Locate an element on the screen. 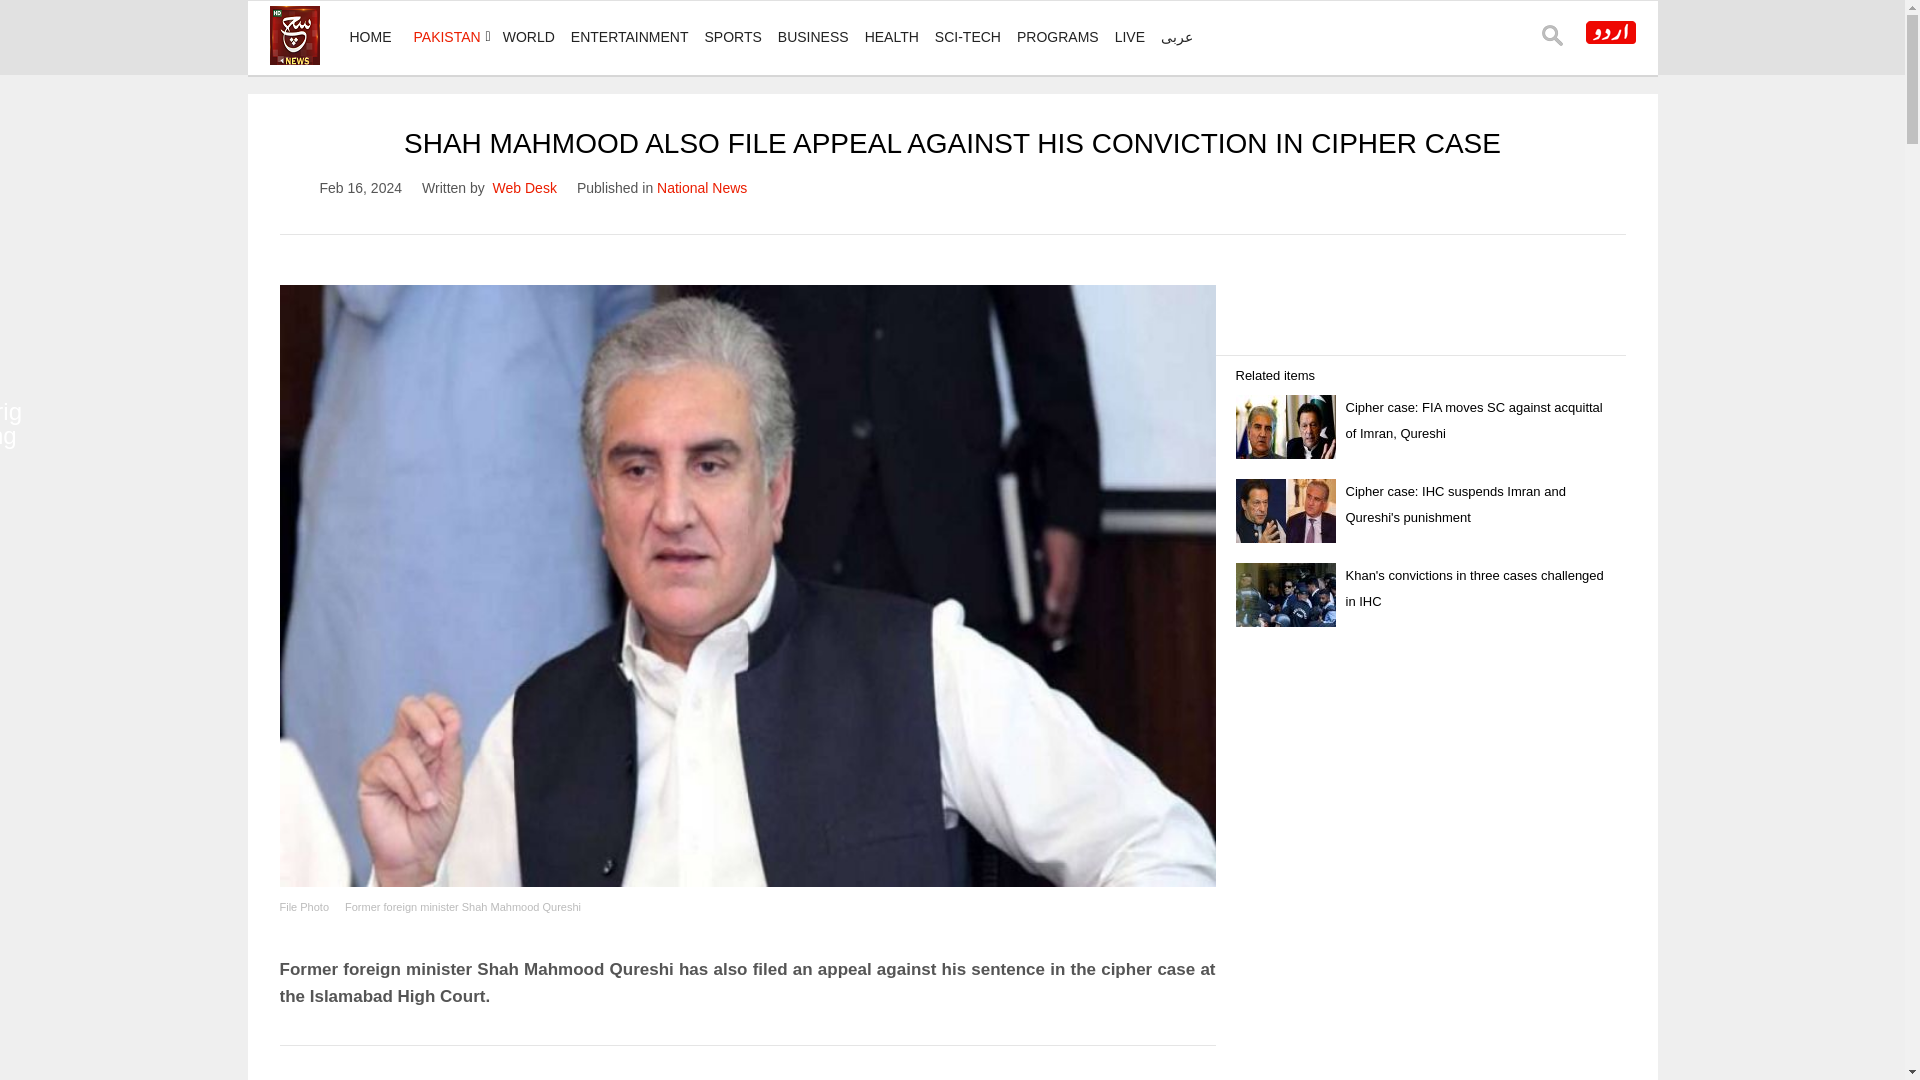  SPORTS is located at coordinates (732, 37).